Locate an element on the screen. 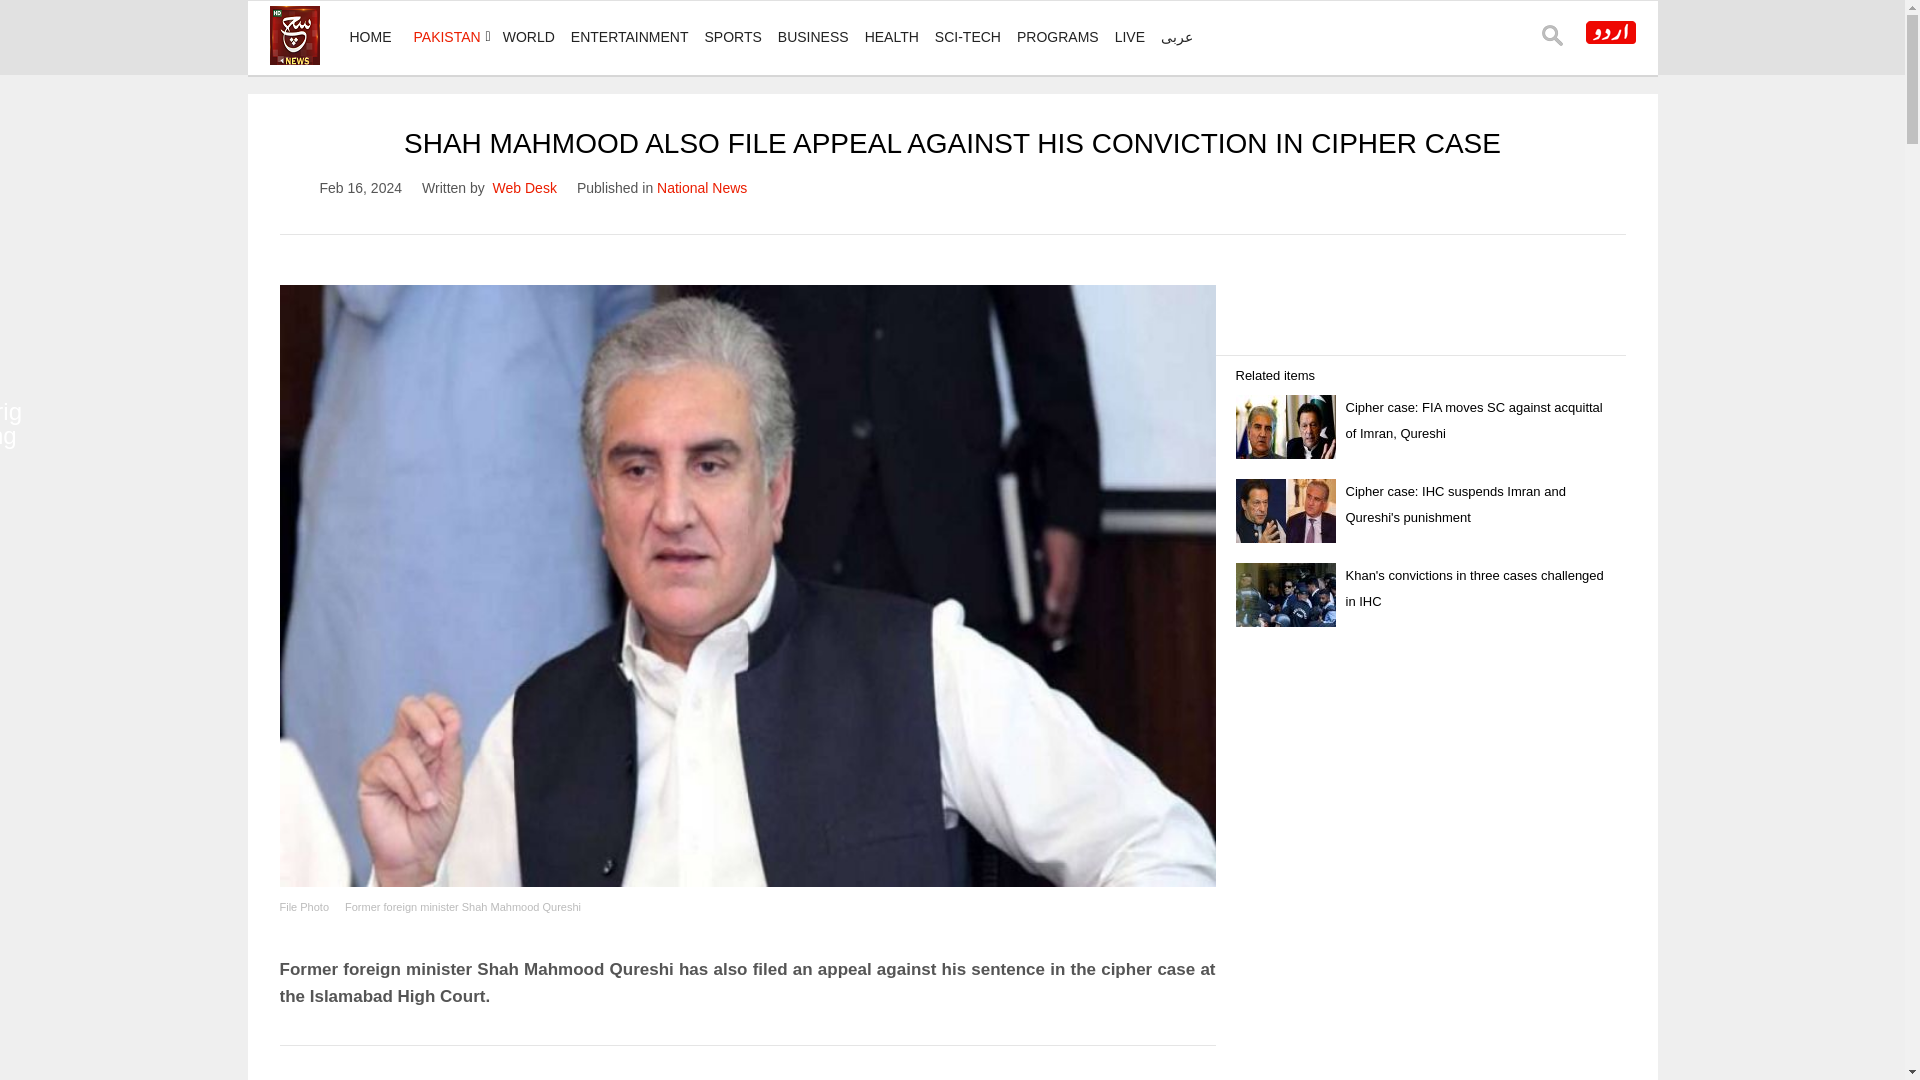  SPORTS is located at coordinates (732, 37).